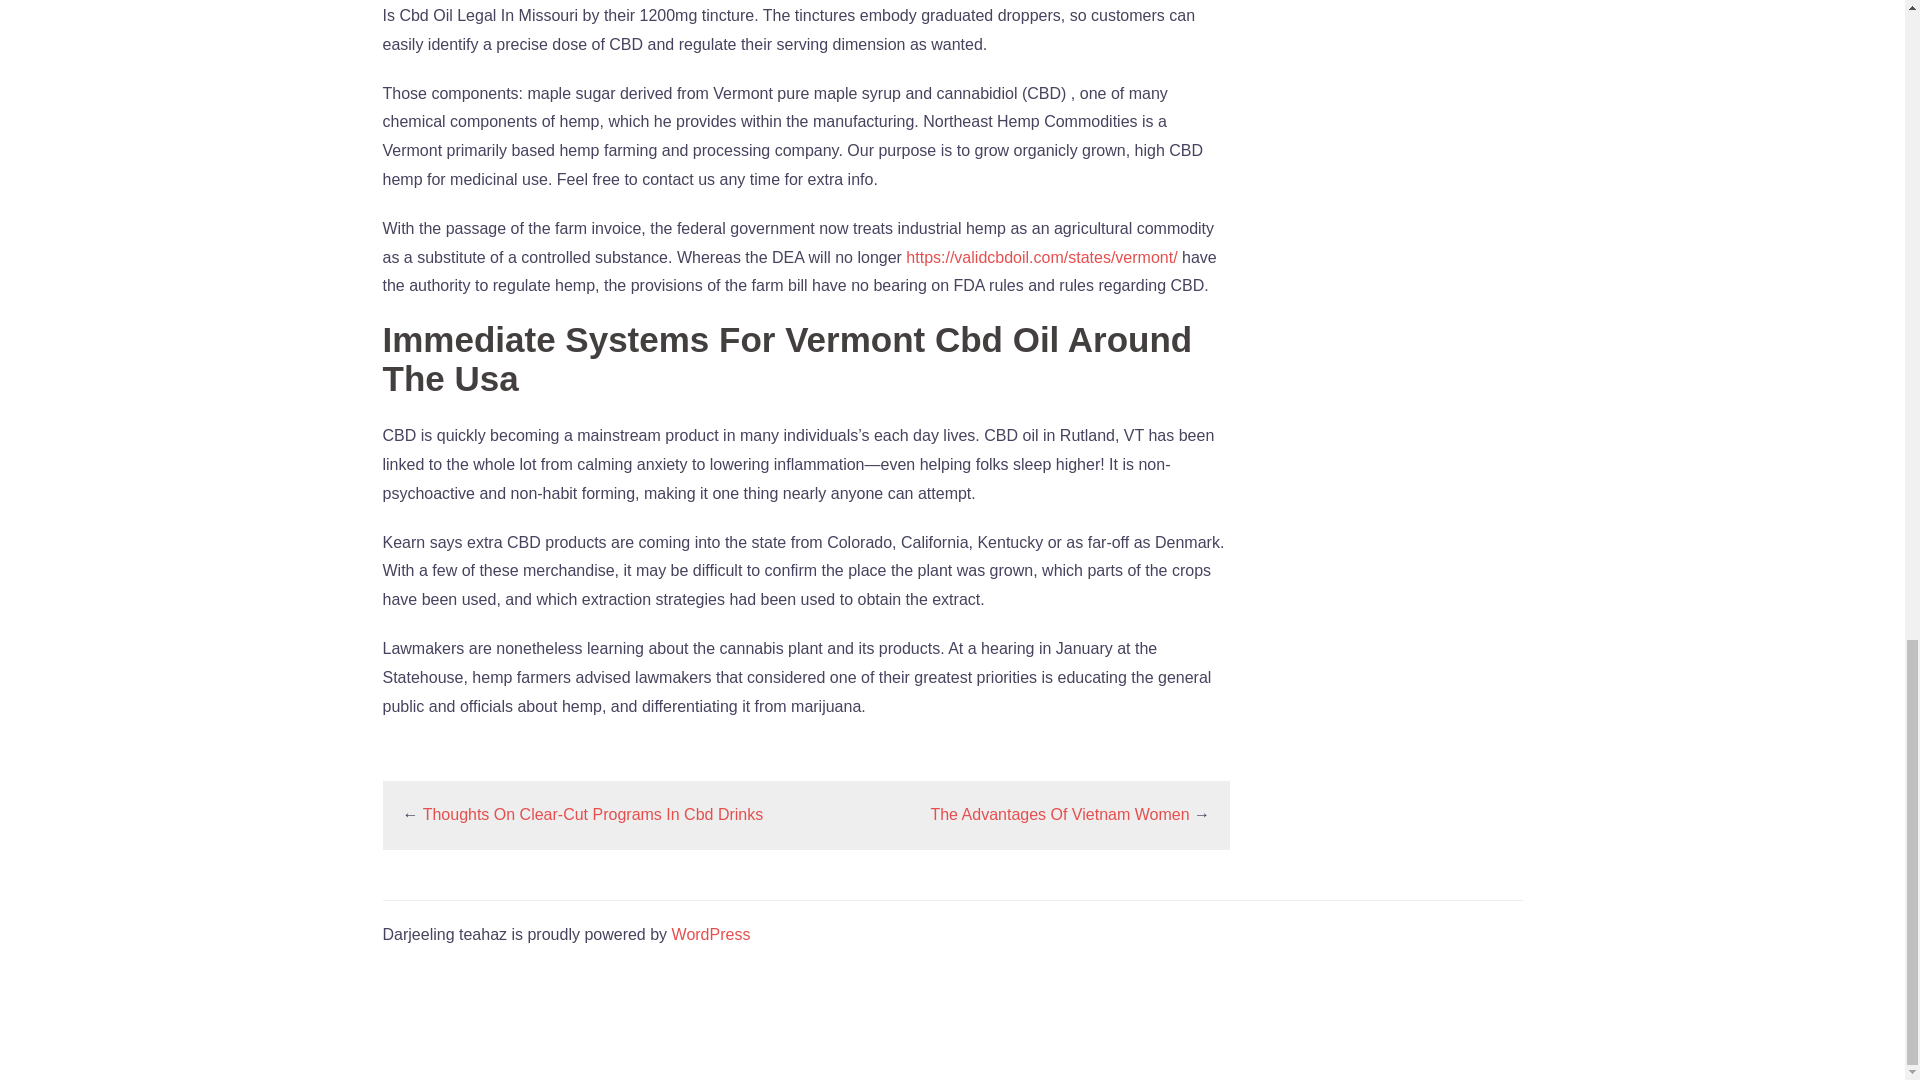 The width and height of the screenshot is (1920, 1080). What do you see at coordinates (593, 814) in the screenshot?
I see `Thoughts On Clear-Cut Programs In Cbd Drinks` at bounding box center [593, 814].